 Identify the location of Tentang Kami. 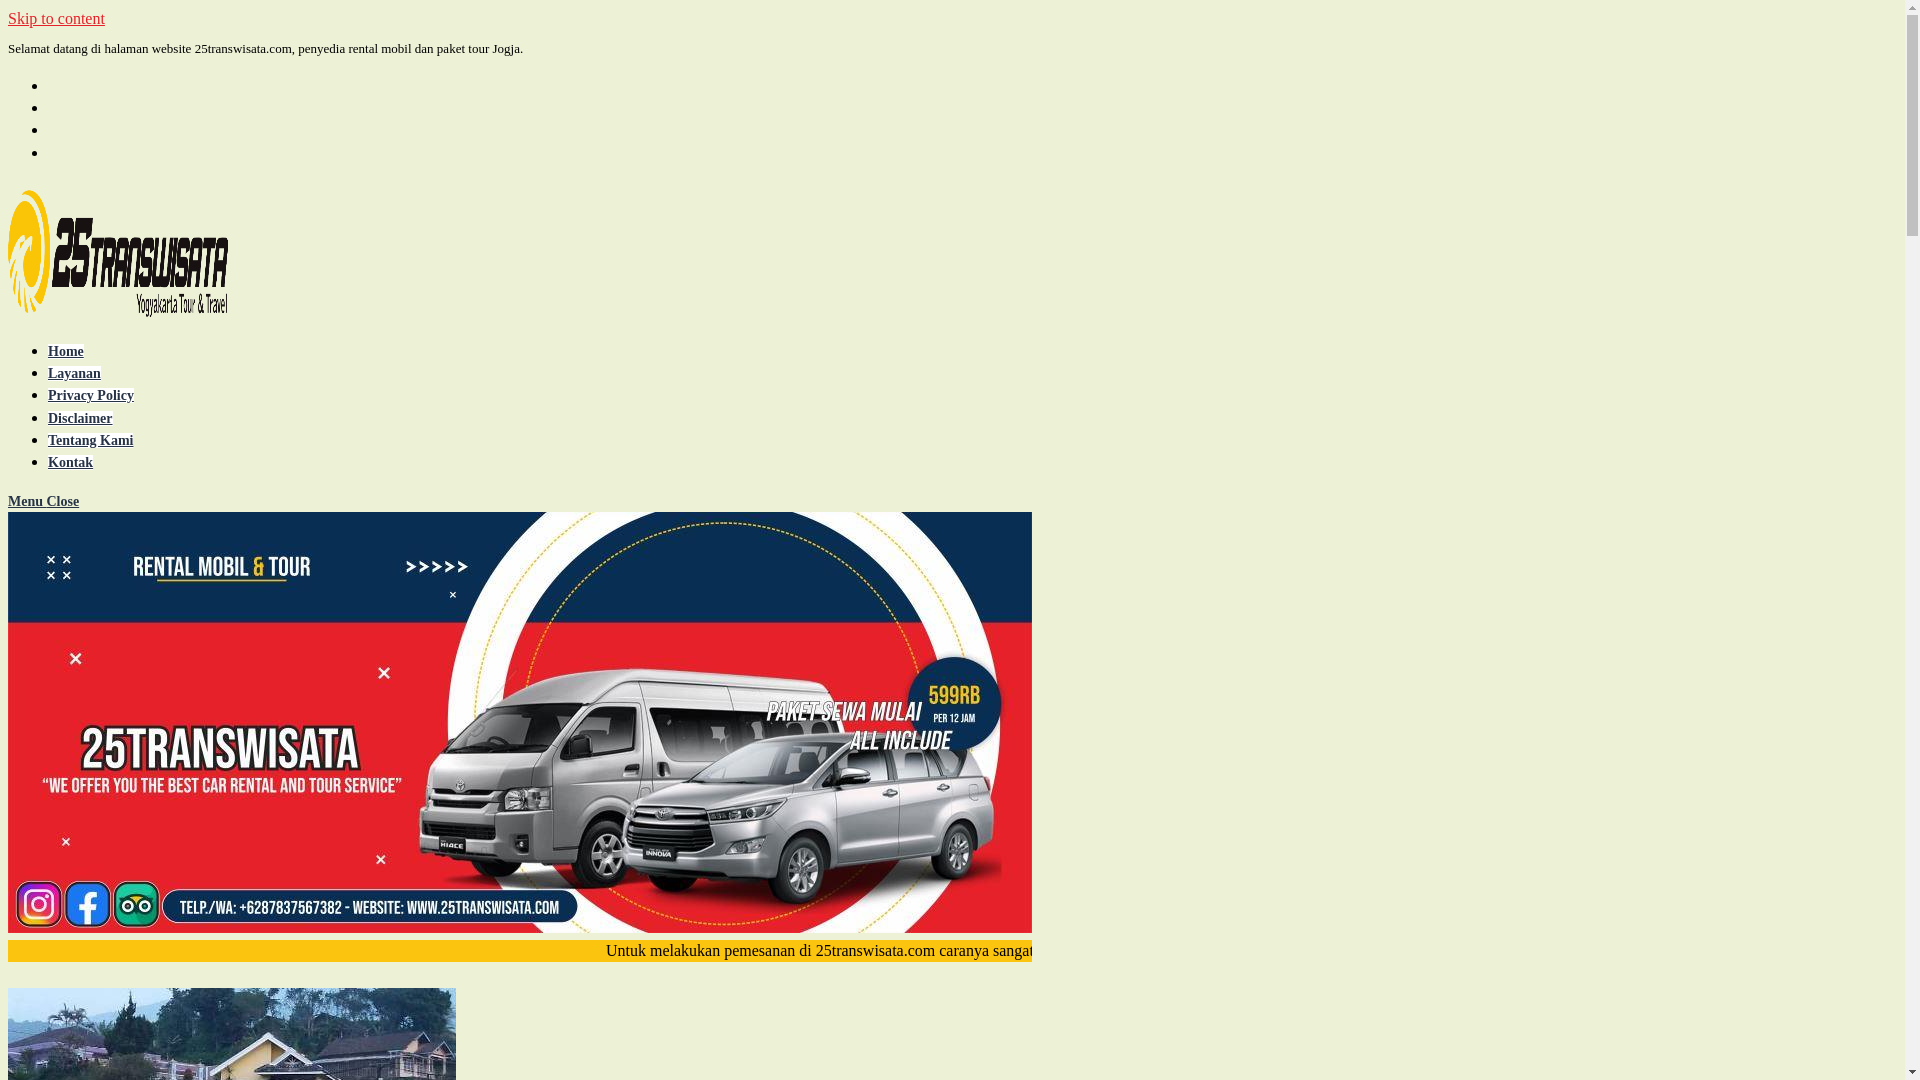
(90, 440).